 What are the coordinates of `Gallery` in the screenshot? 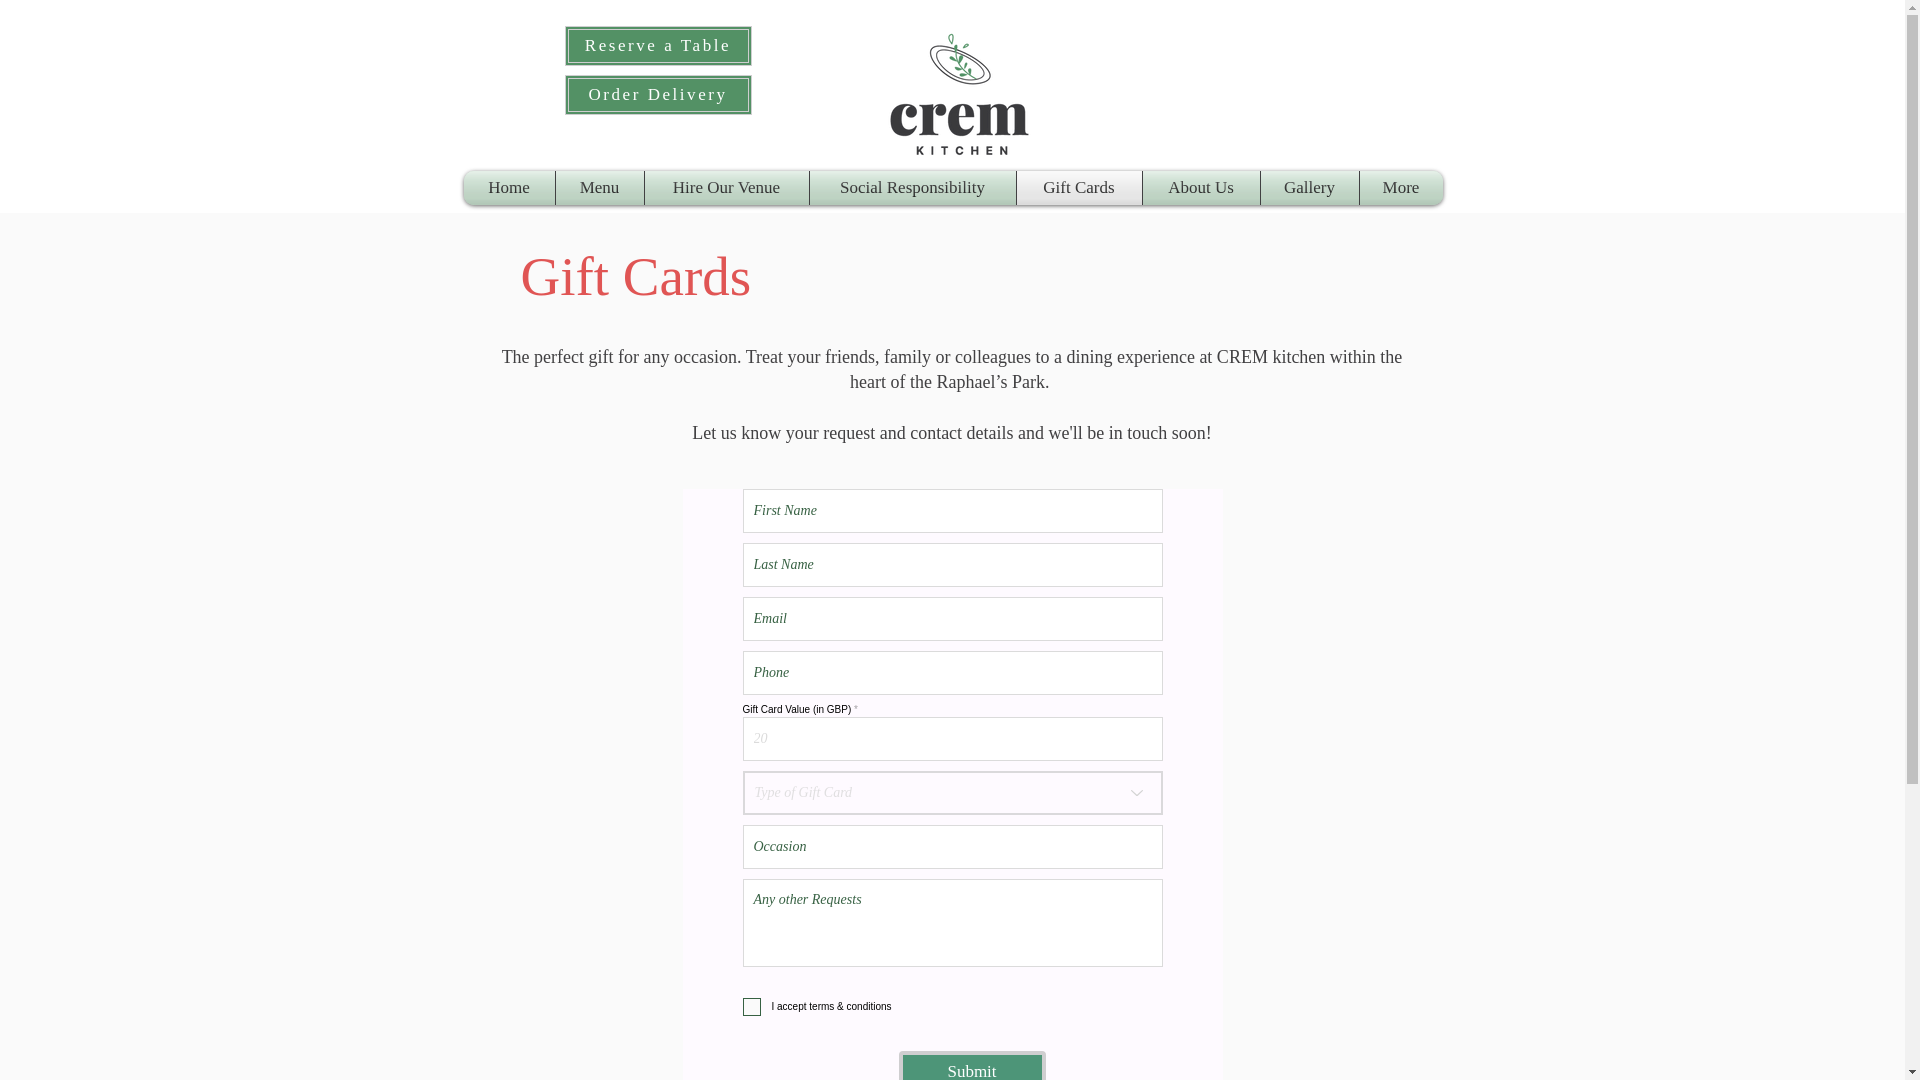 It's located at (1308, 188).